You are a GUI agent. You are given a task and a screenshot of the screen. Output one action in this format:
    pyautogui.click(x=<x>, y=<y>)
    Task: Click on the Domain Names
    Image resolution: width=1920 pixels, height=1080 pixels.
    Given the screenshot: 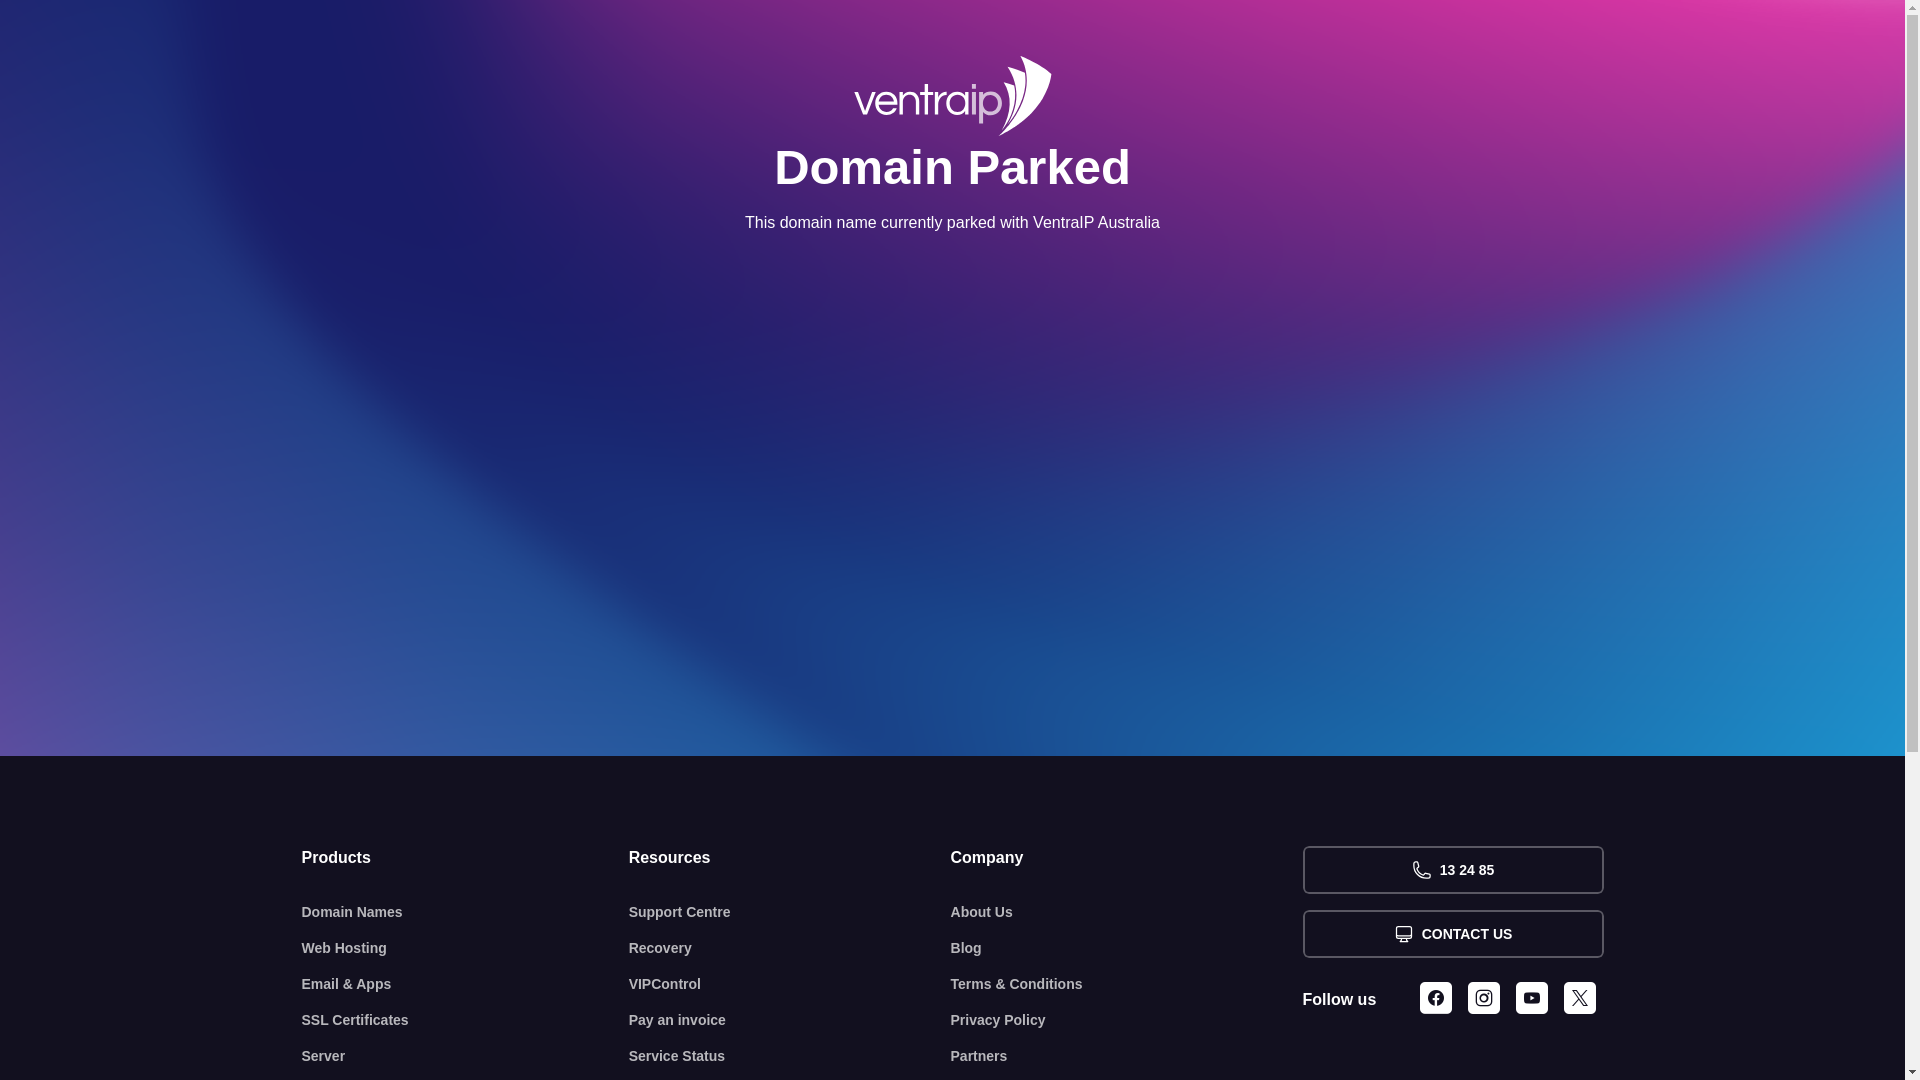 What is the action you would take?
    pyautogui.click(x=466, y=912)
    